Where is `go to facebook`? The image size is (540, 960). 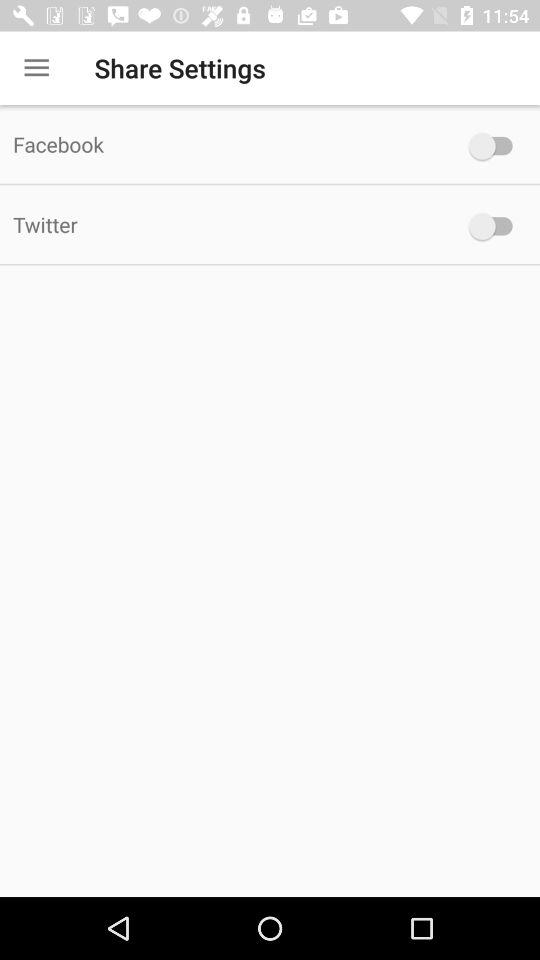
go to facebook is located at coordinates (496, 146).